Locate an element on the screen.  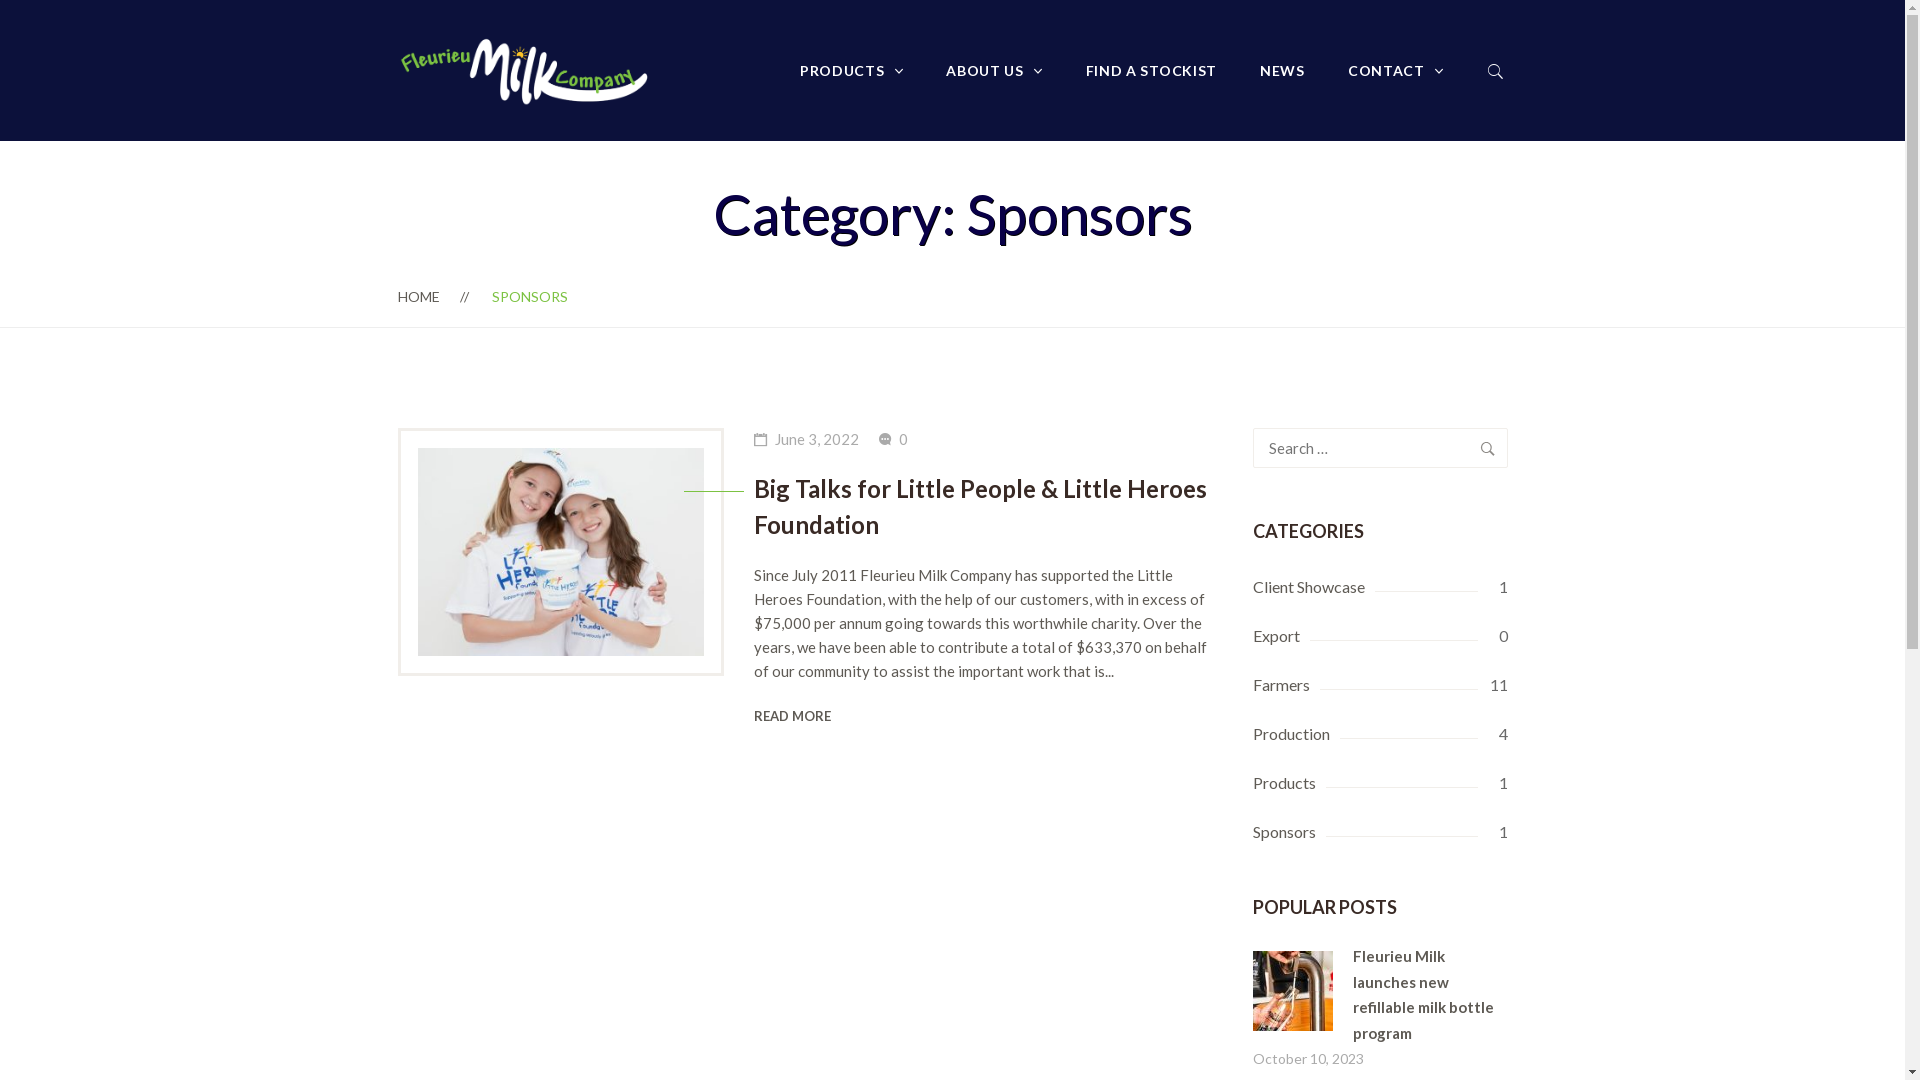
Search is located at coordinates (1488, 448).